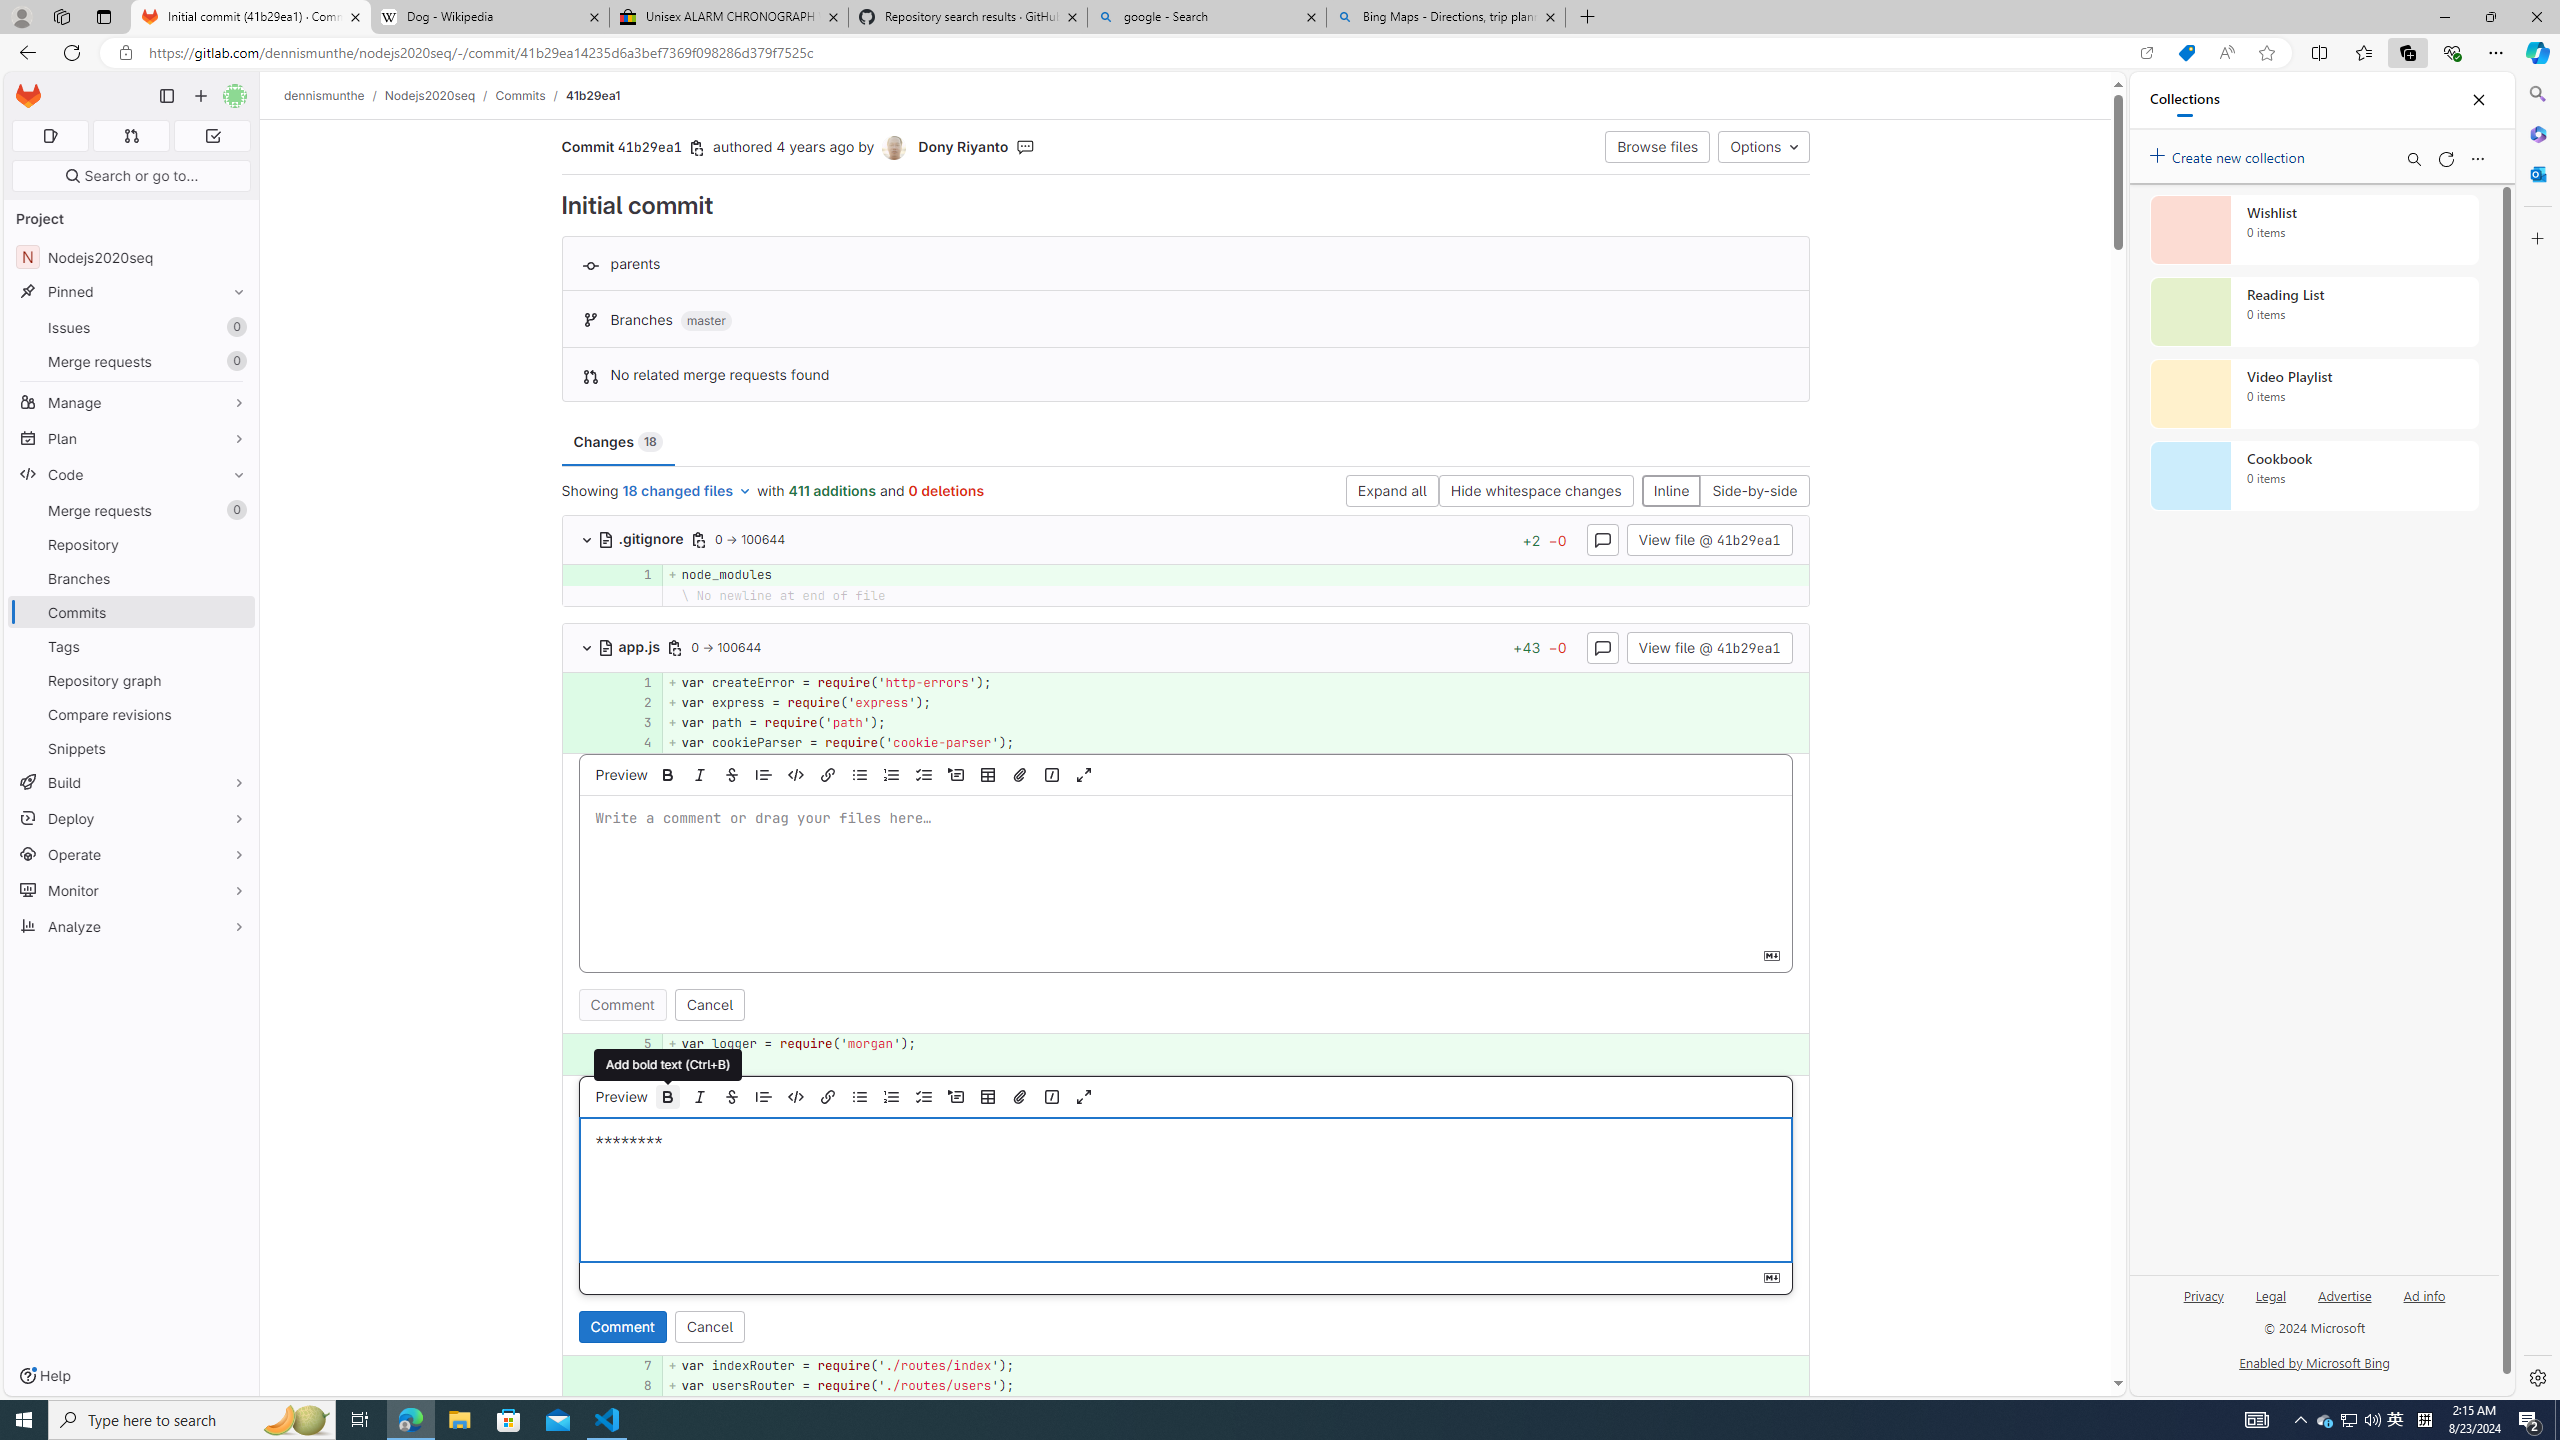 The width and height of the screenshot is (2560, 1440). Describe the element at coordinates (631, 646) in the screenshot. I see `app.js ` at that location.